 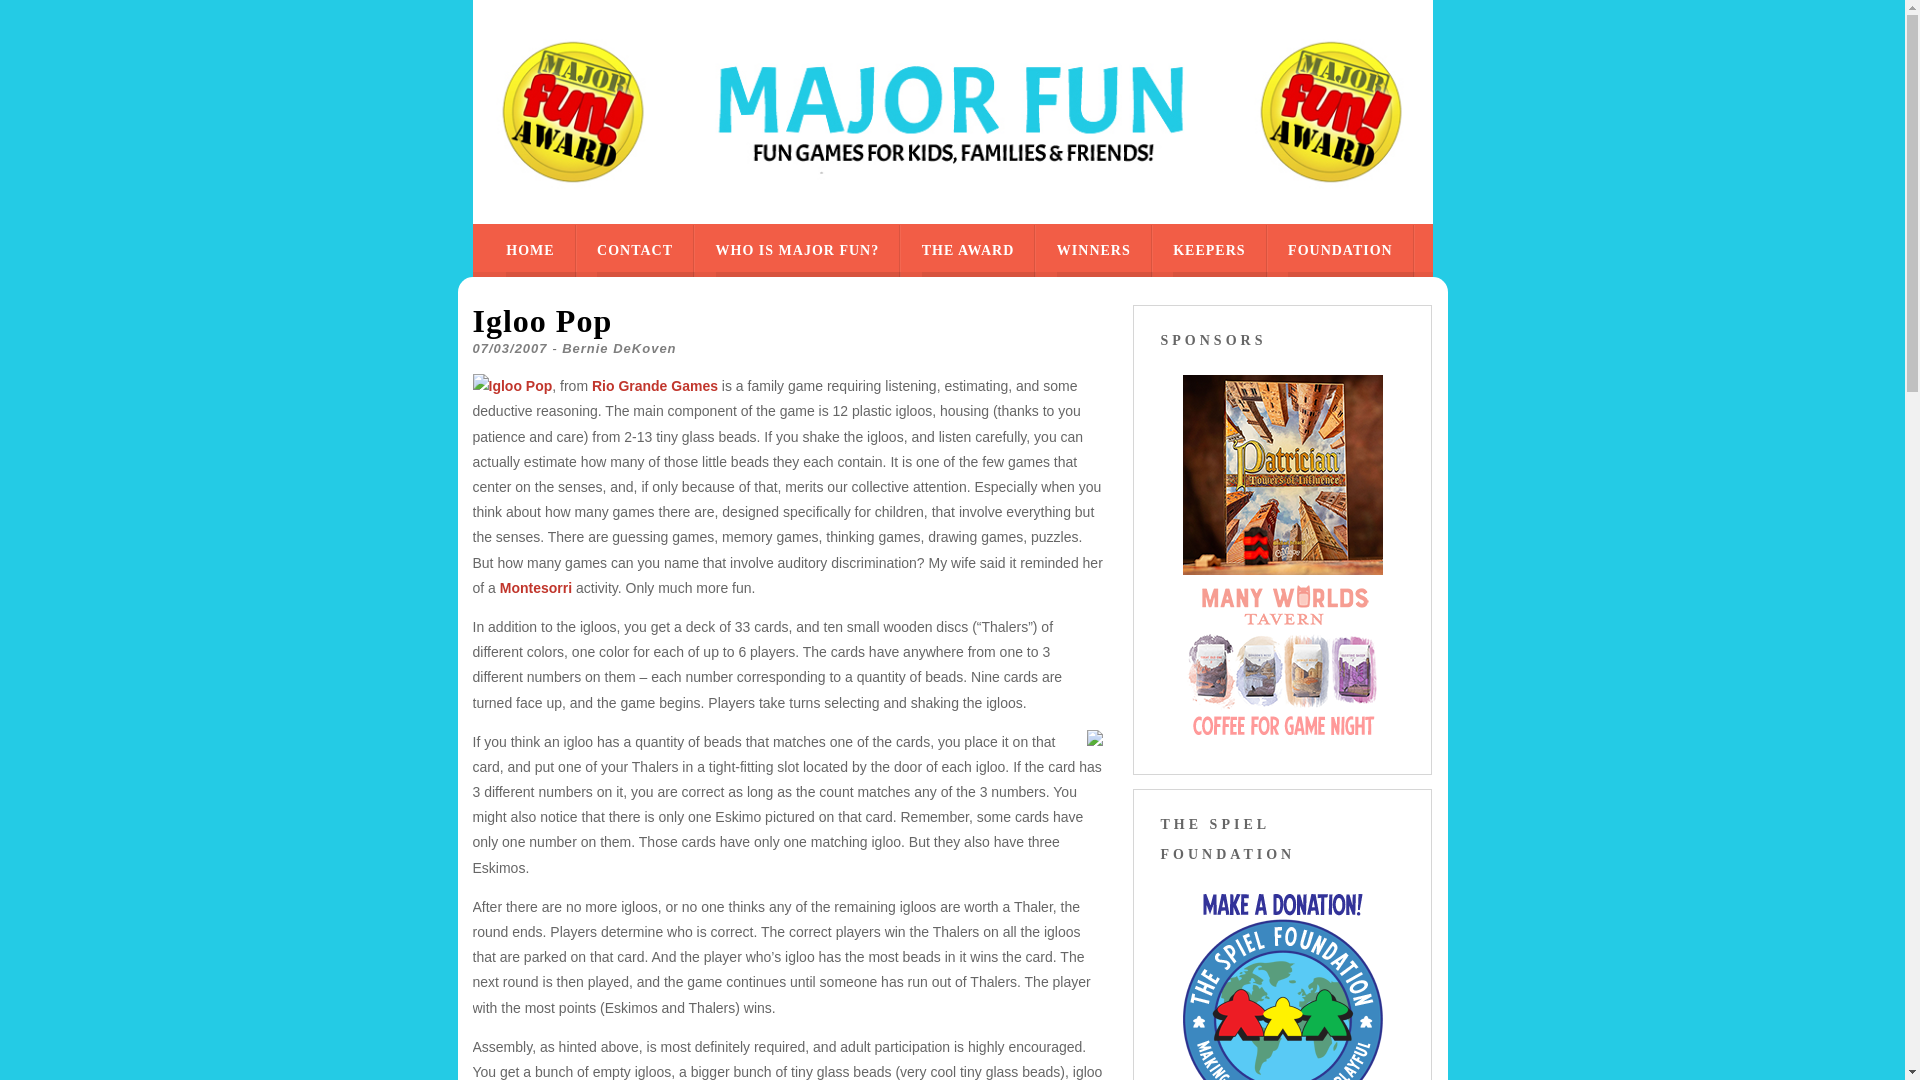 What do you see at coordinates (968, 250) in the screenshot?
I see `THE AWARD` at bounding box center [968, 250].